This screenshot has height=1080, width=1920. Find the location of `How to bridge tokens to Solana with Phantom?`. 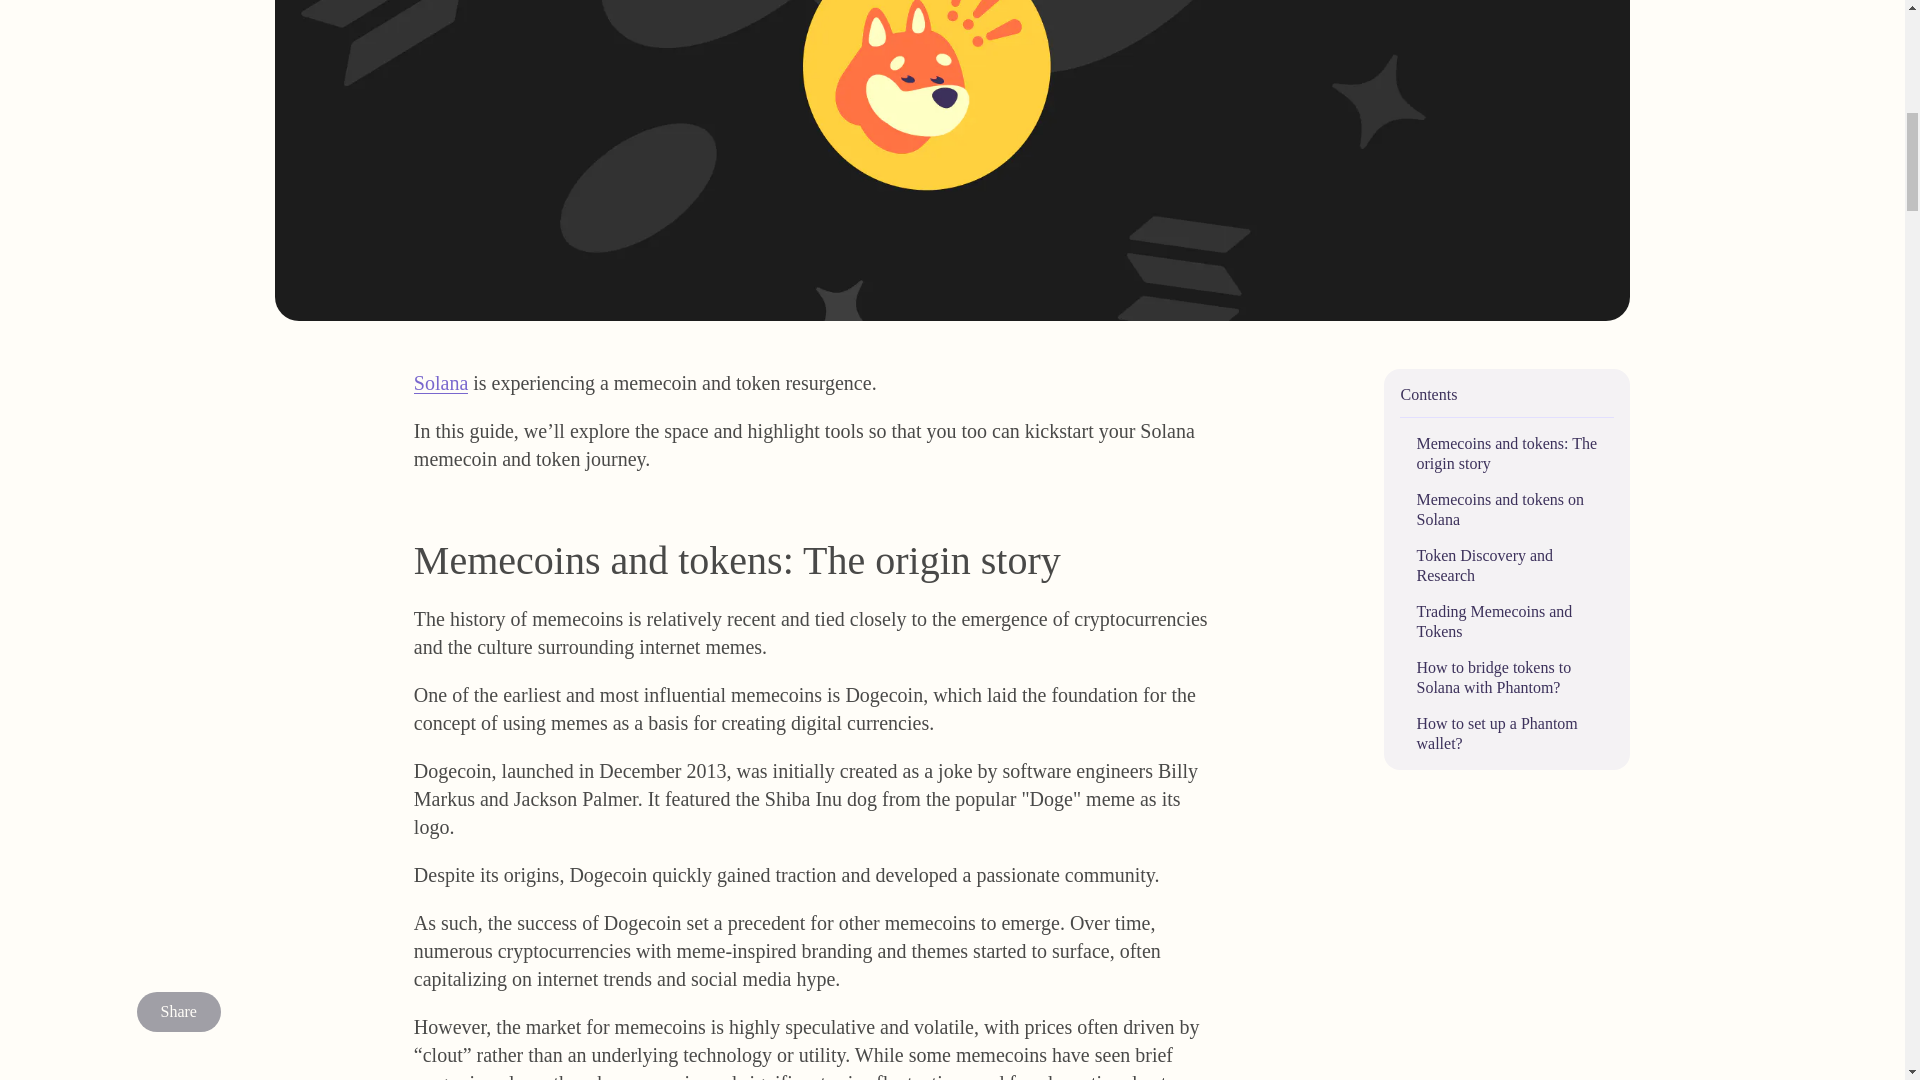

How to bridge tokens to Solana with Phantom? is located at coordinates (1506, 677).